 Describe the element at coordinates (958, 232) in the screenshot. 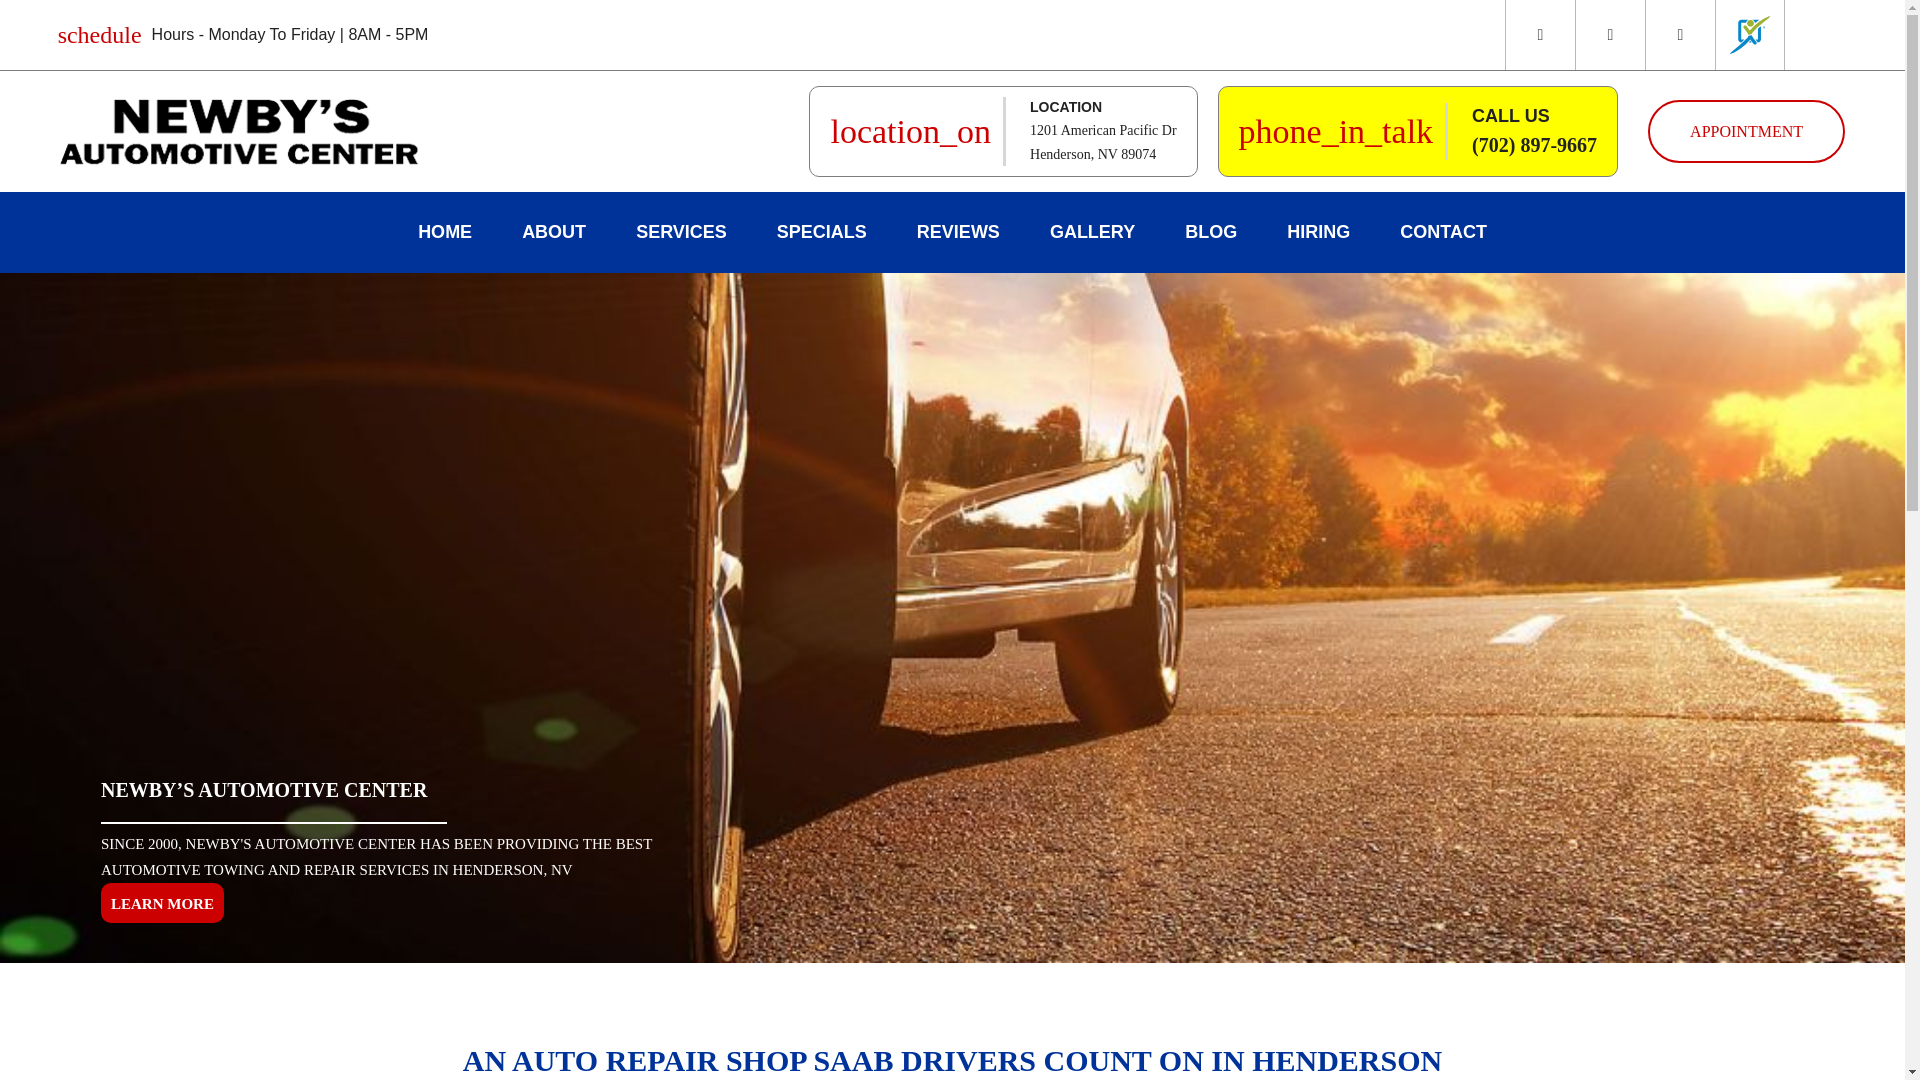

I see `SERVICES` at that location.